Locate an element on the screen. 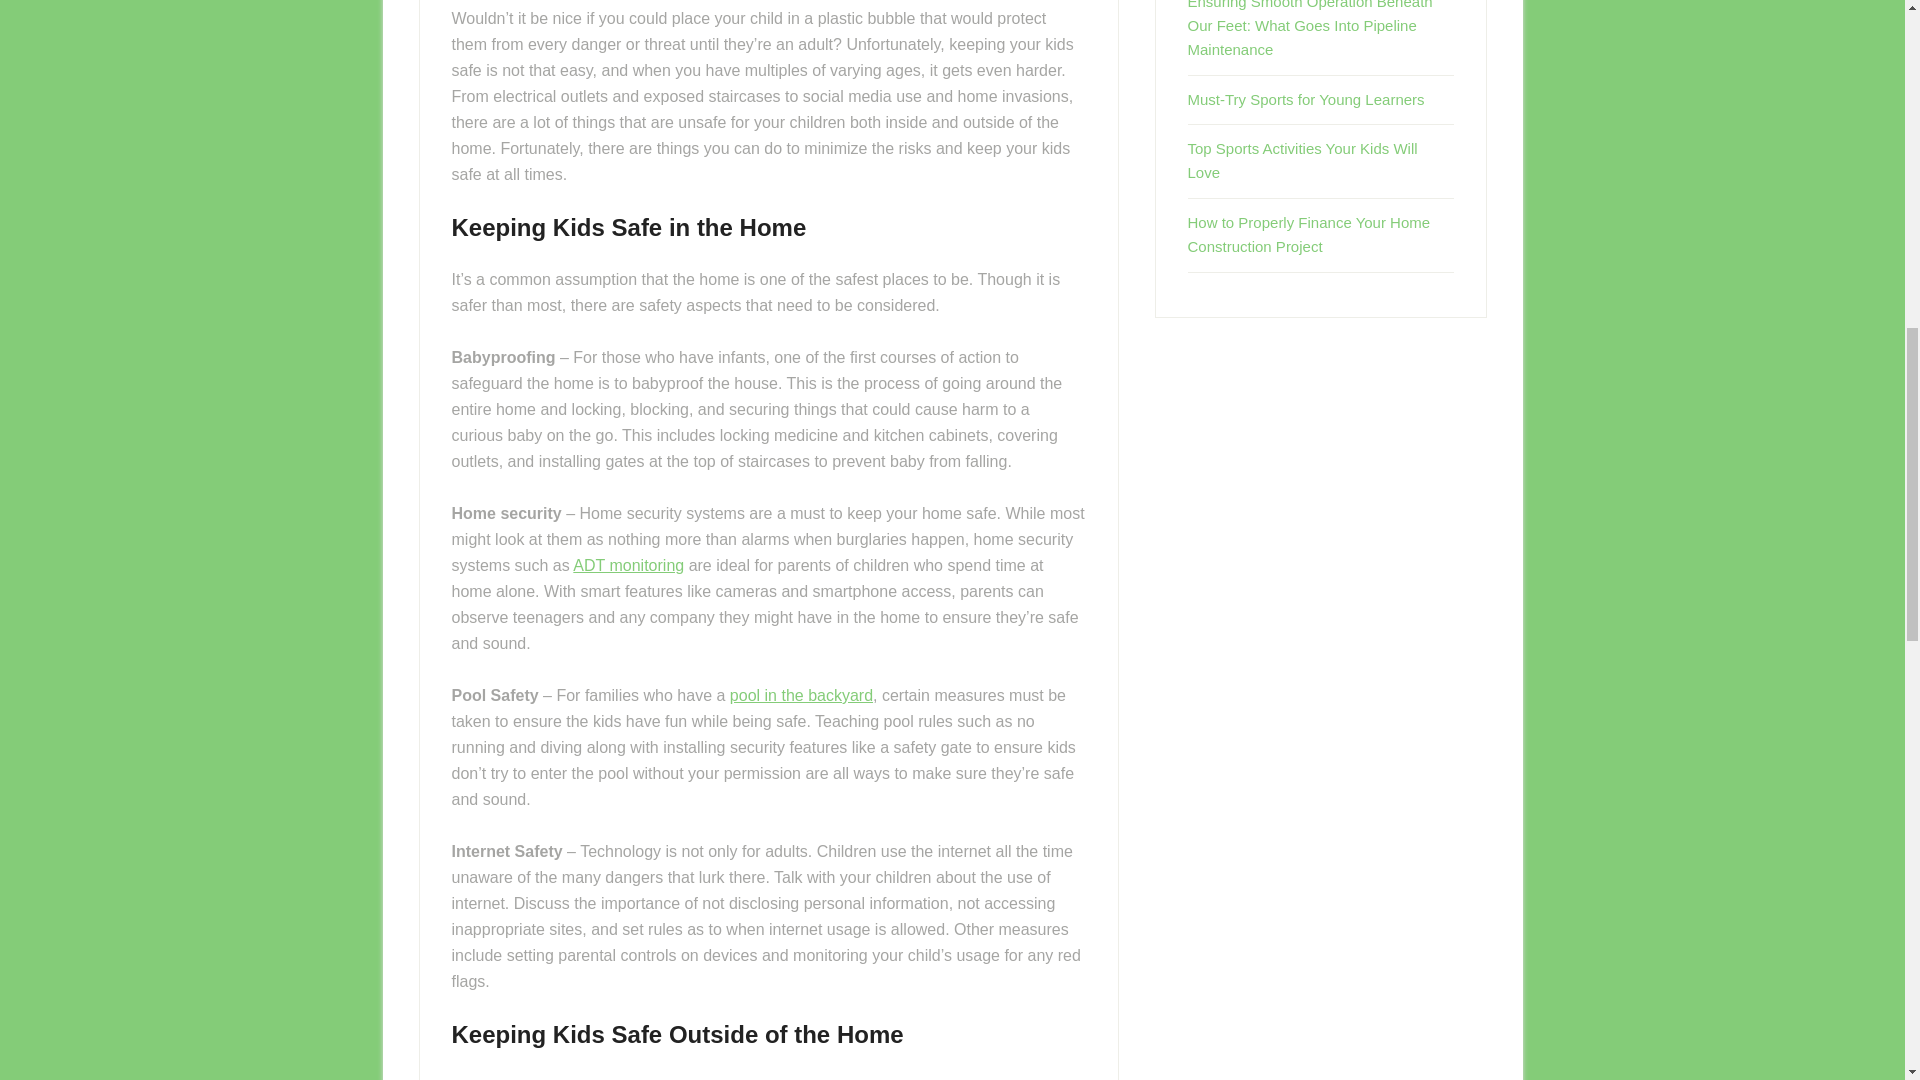  Top Sports Activities Your Kids Will Love is located at coordinates (1303, 160).